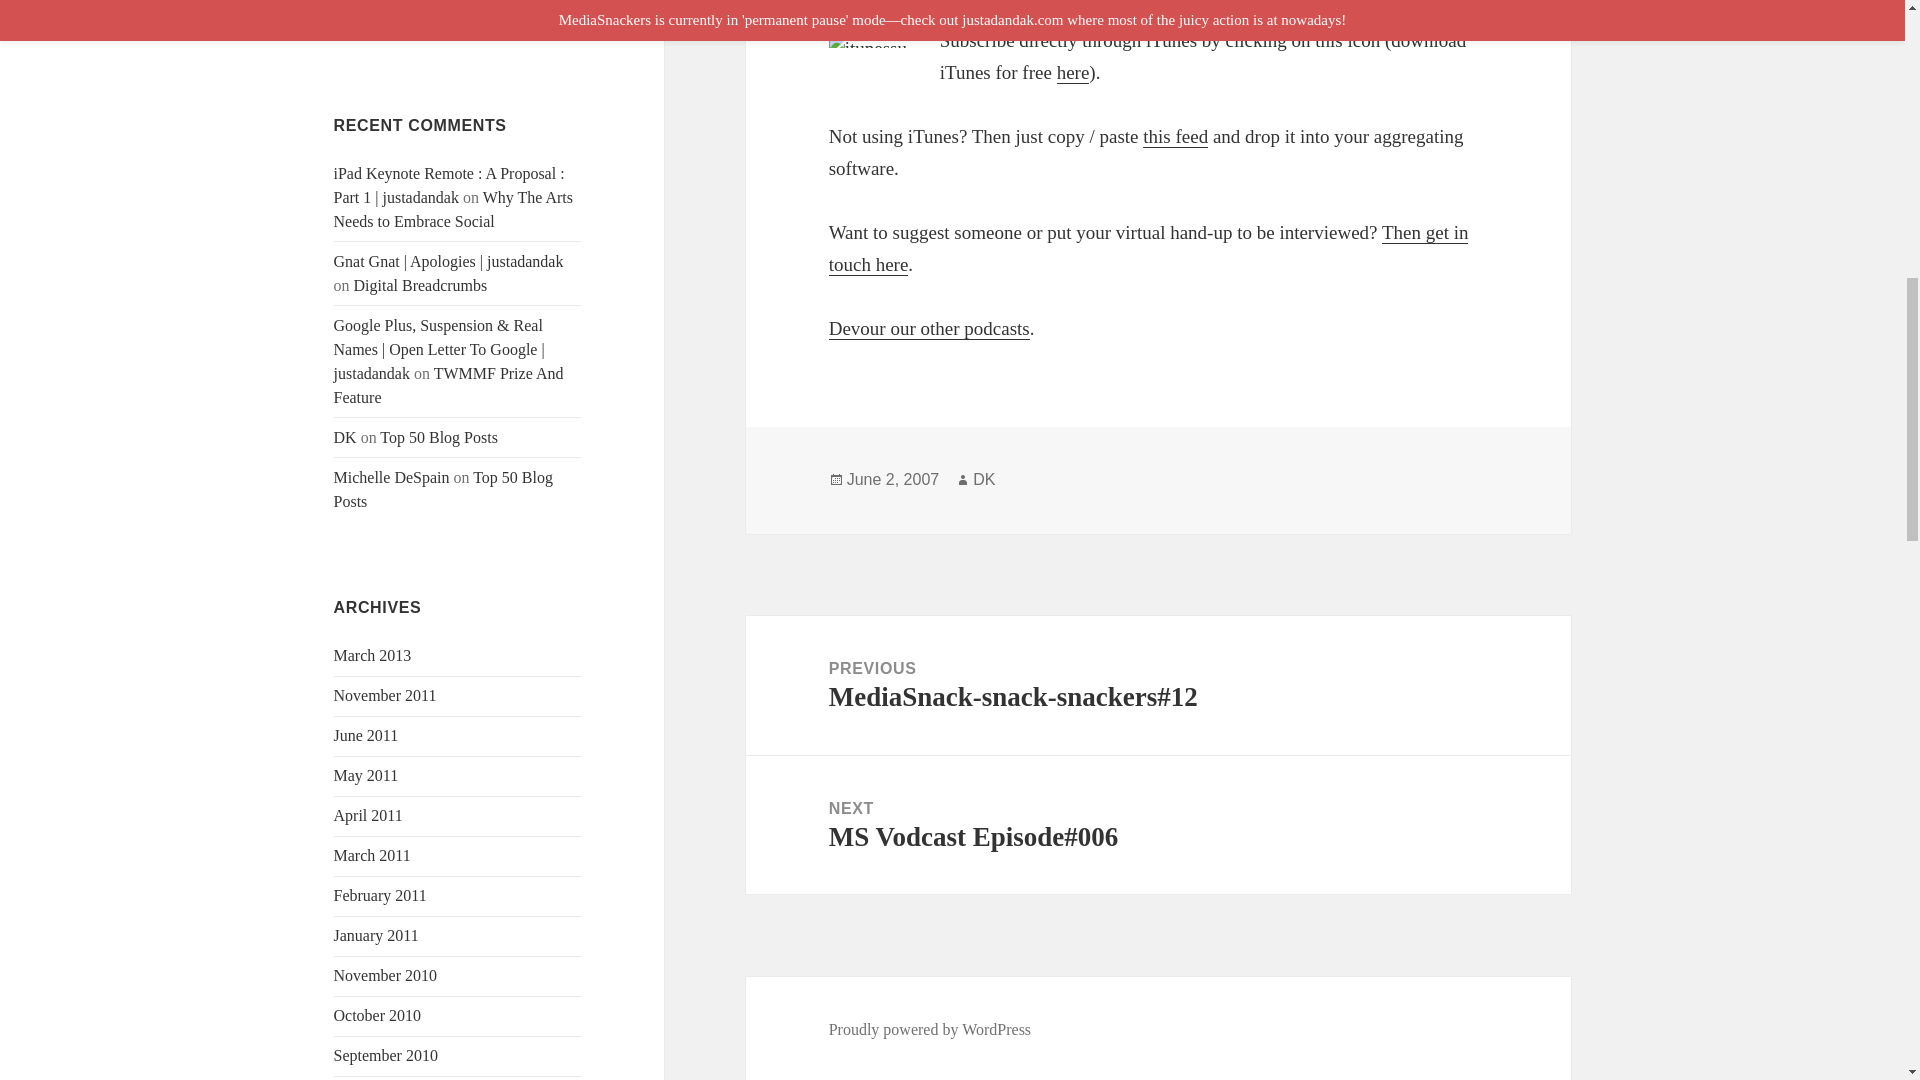 The height and width of the screenshot is (1080, 1920). What do you see at coordinates (368, 815) in the screenshot?
I see `April 2011` at bounding box center [368, 815].